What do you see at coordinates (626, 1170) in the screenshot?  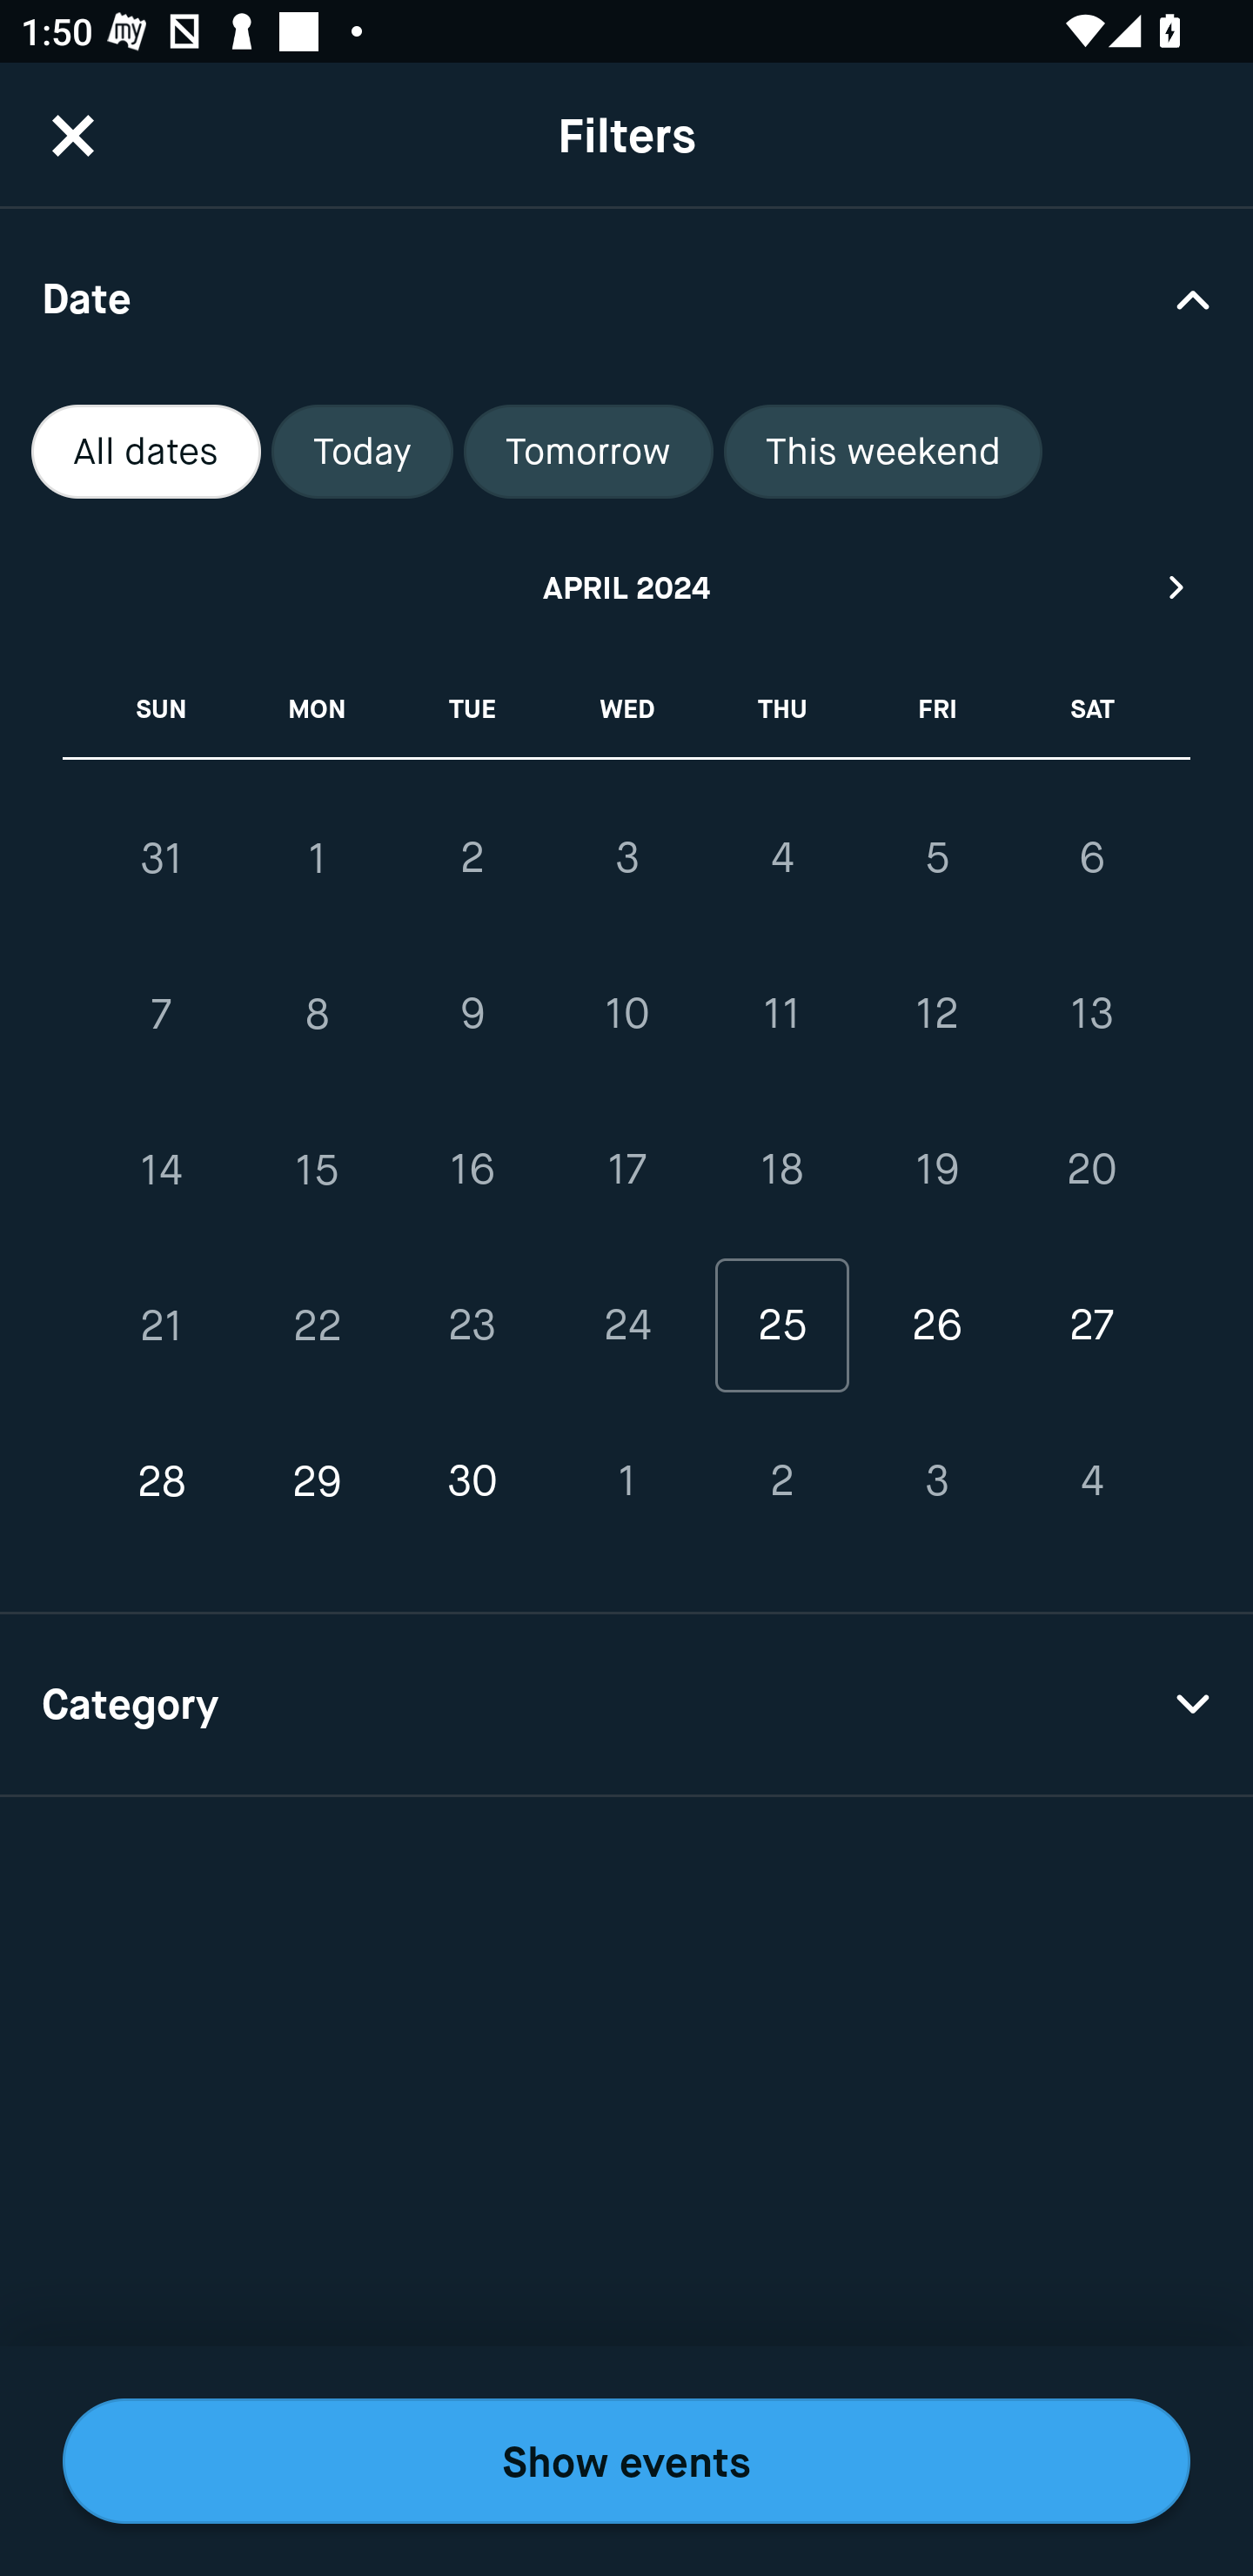 I see `17` at bounding box center [626, 1170].